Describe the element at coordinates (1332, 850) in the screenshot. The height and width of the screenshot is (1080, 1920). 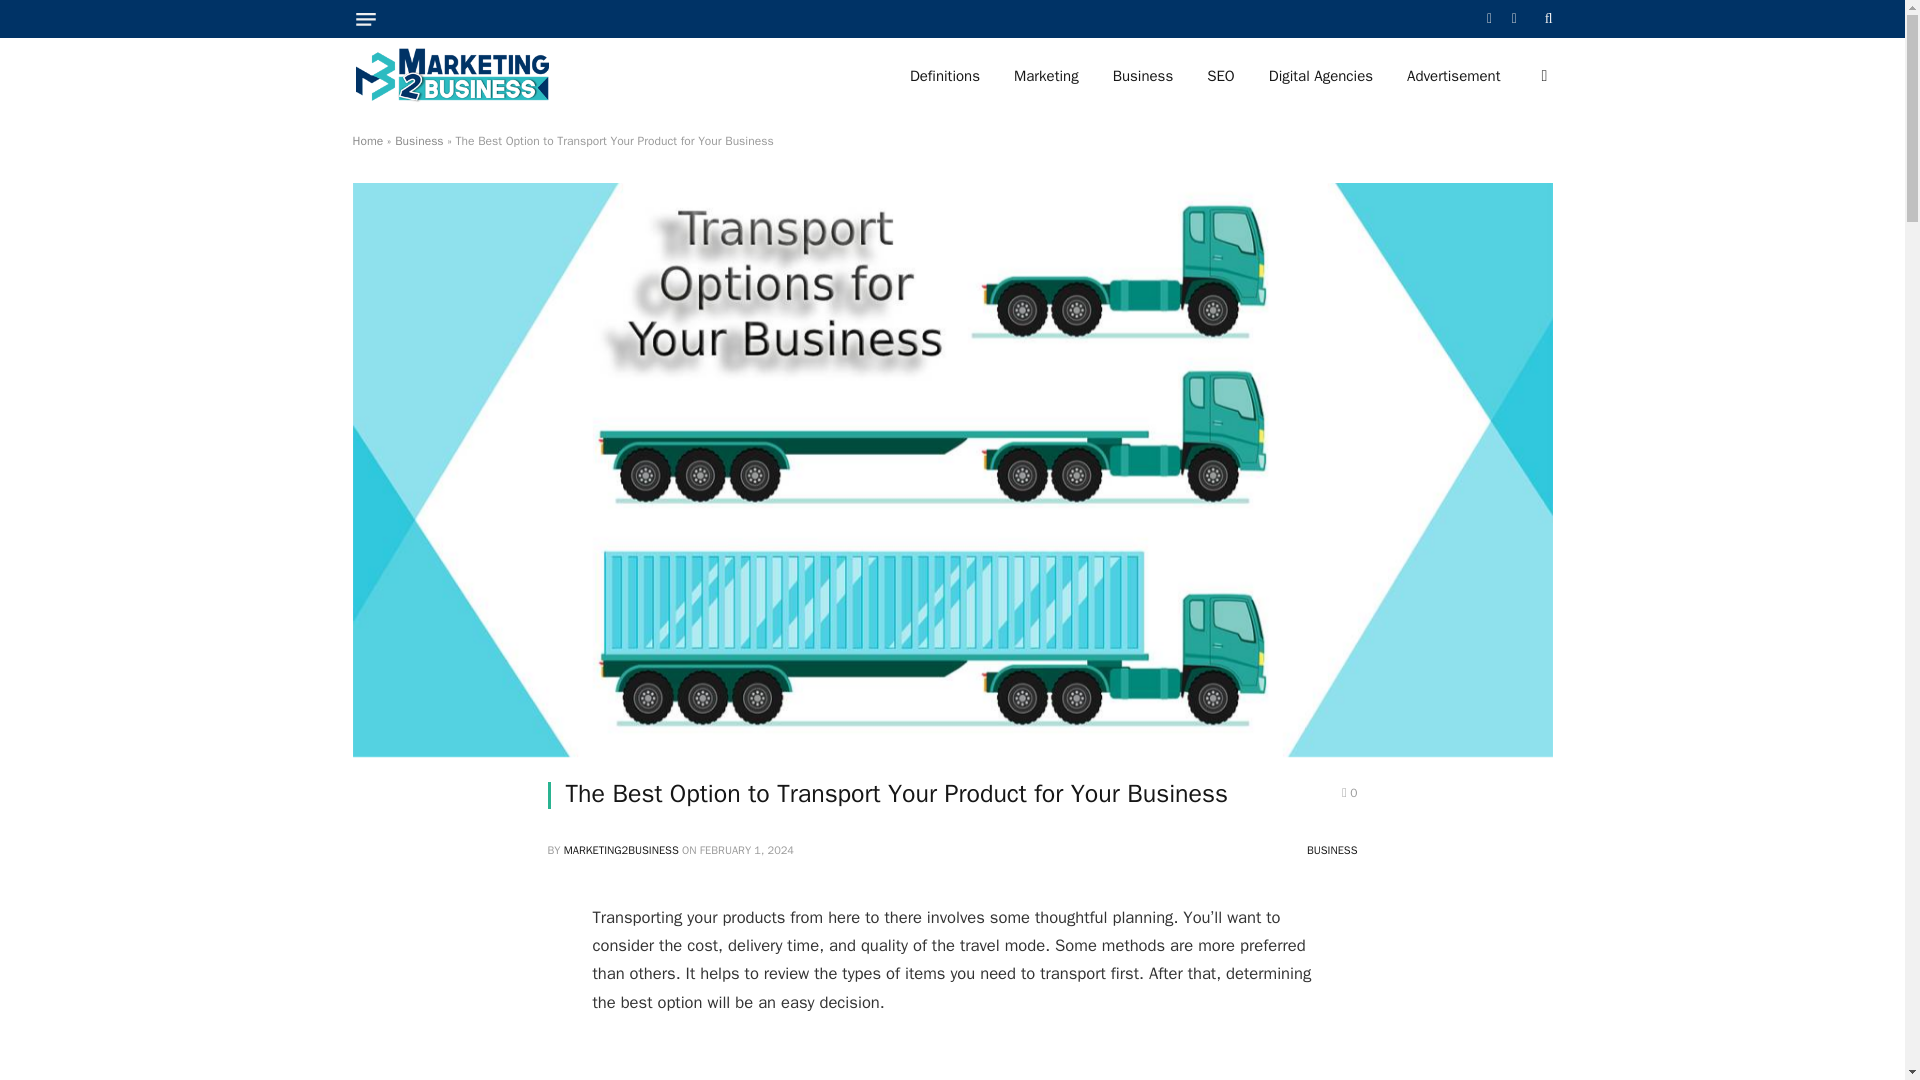
I see `BUSINESS` at that location.